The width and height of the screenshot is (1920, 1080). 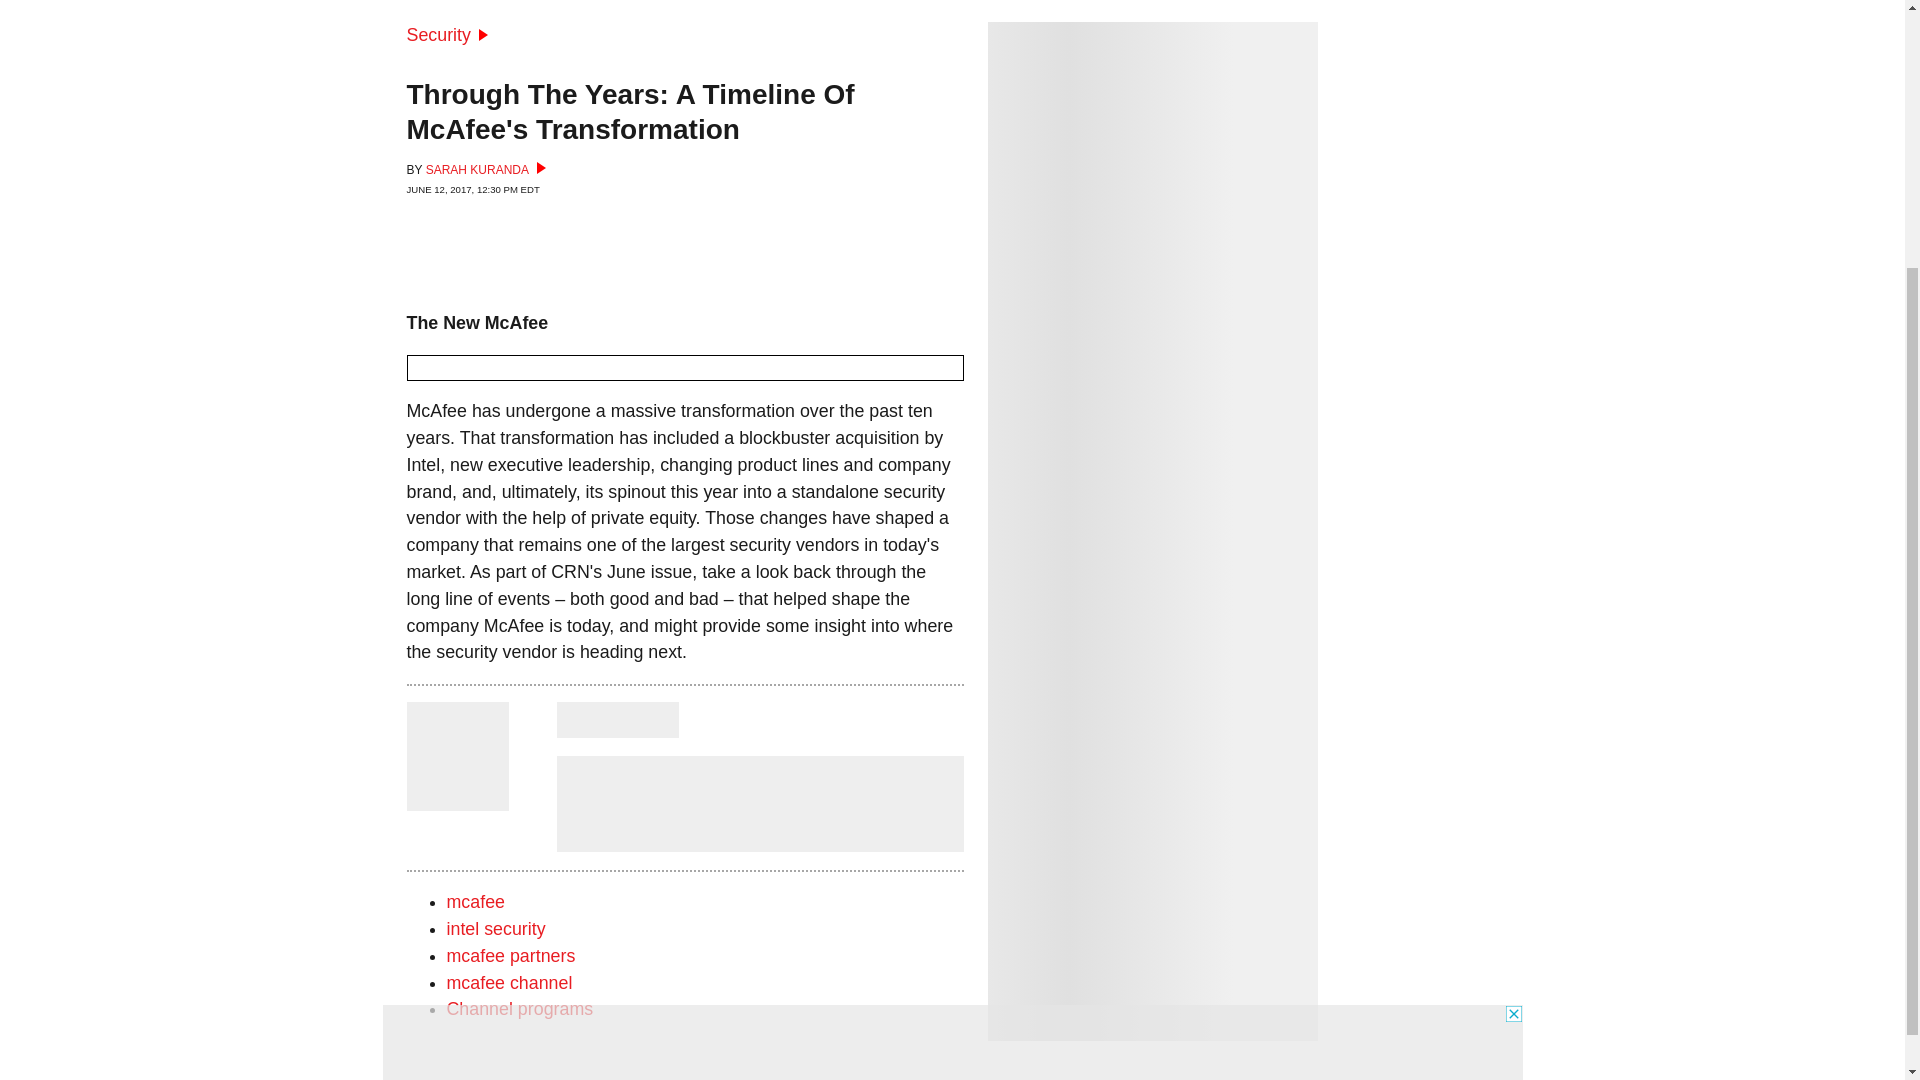 I want to click on Security, so click(x=446, y=34).